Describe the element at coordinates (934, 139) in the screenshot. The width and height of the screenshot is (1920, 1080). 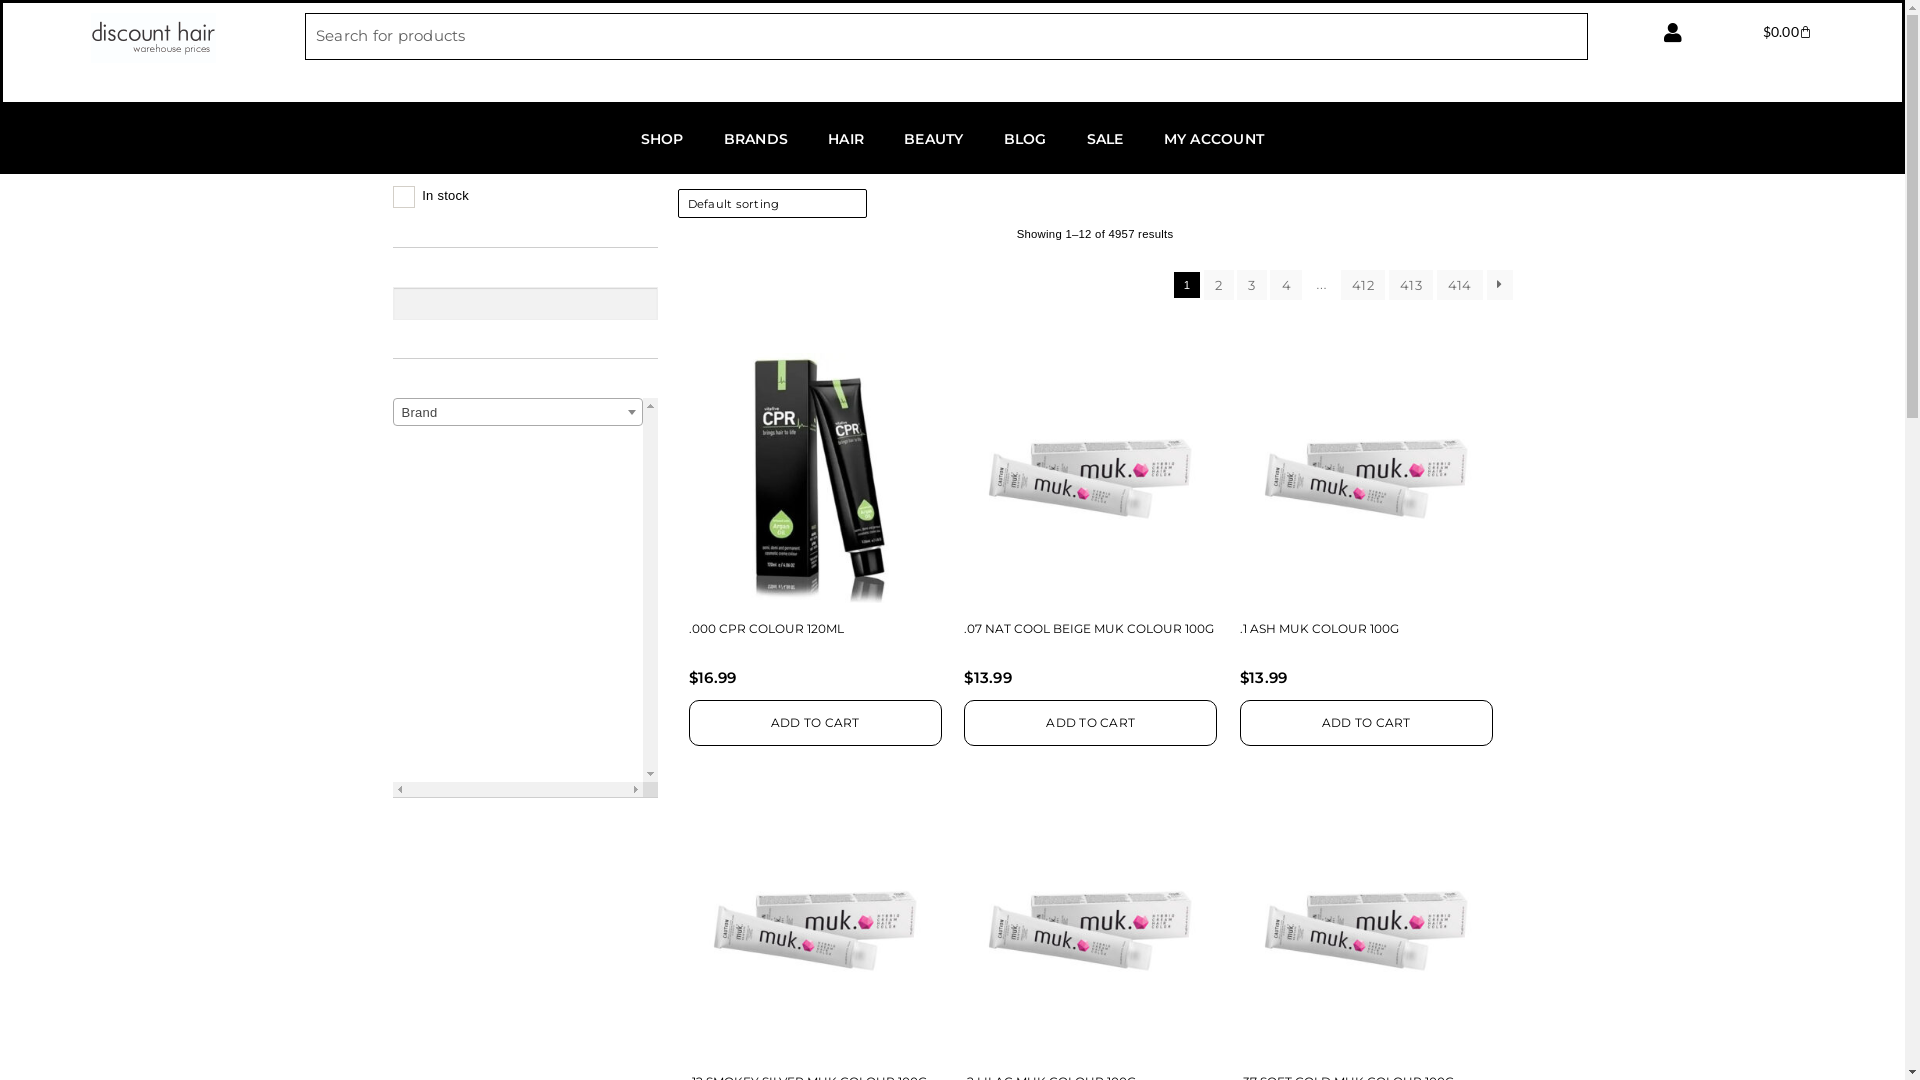
I see `BEAUTY` at that location.